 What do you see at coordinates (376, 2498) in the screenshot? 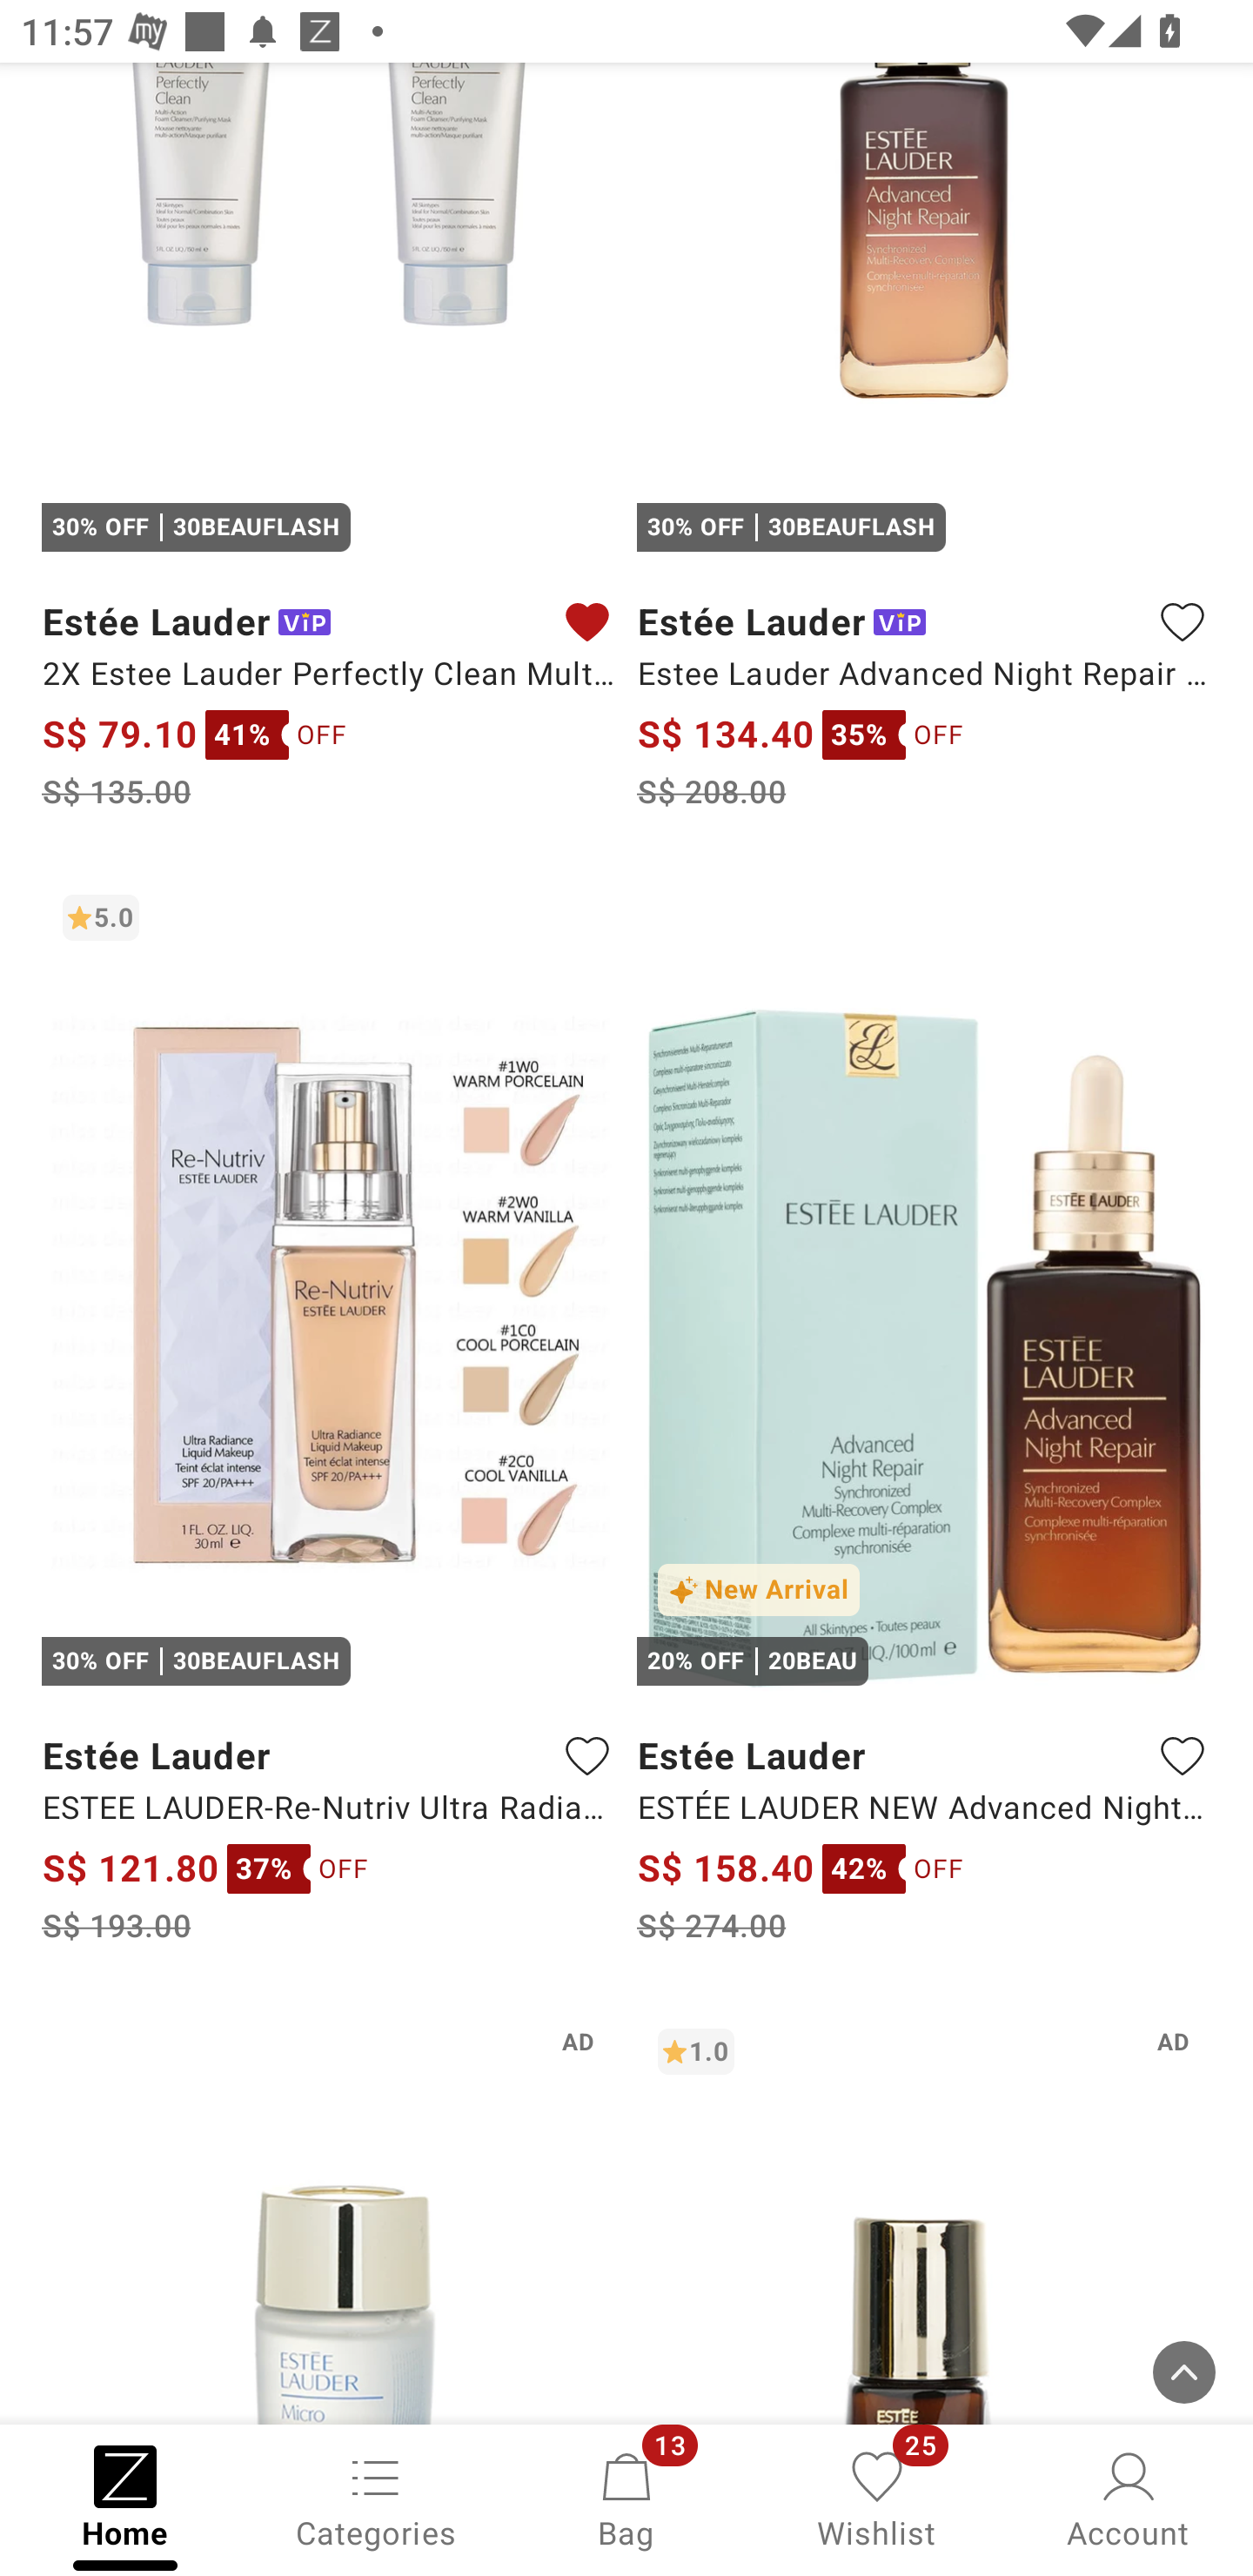
I see `Categories` at bounding box center [376, 2498].